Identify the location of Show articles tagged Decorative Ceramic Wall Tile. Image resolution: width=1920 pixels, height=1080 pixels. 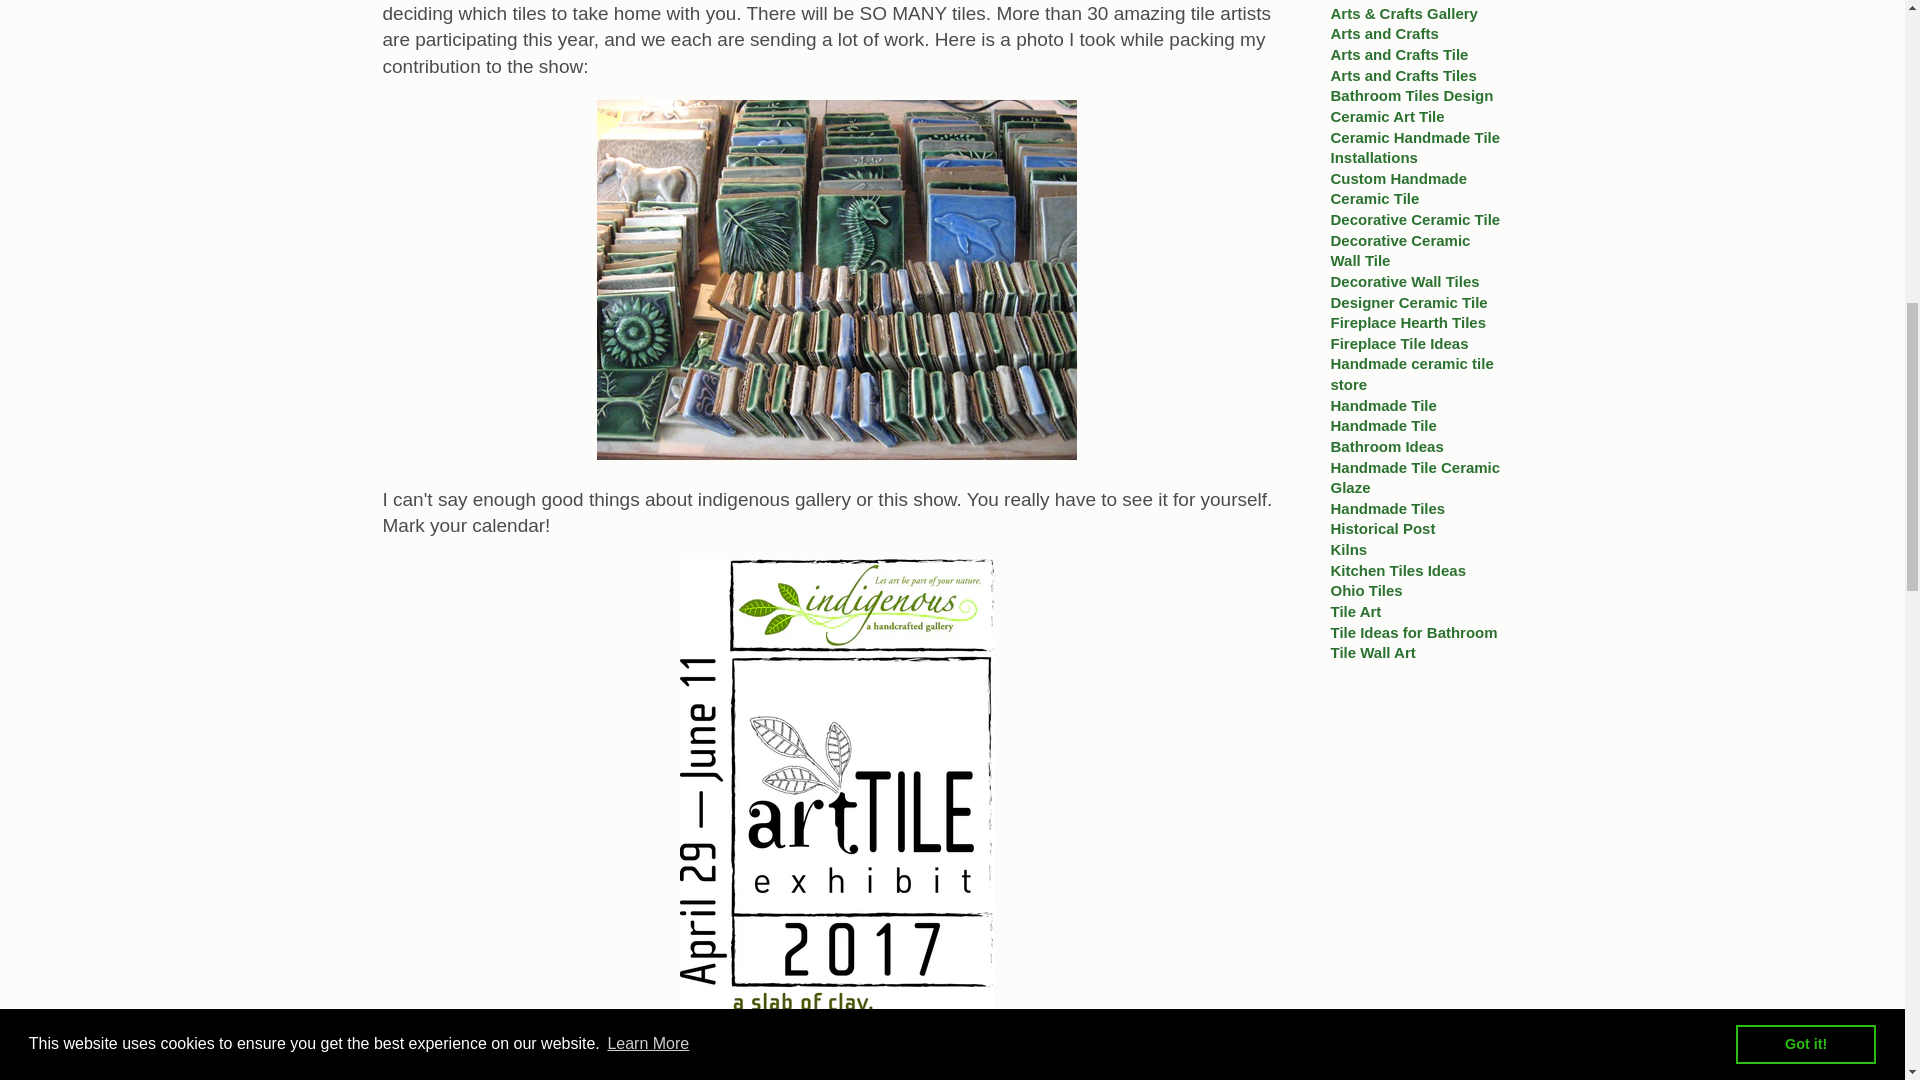
(1400, 251).